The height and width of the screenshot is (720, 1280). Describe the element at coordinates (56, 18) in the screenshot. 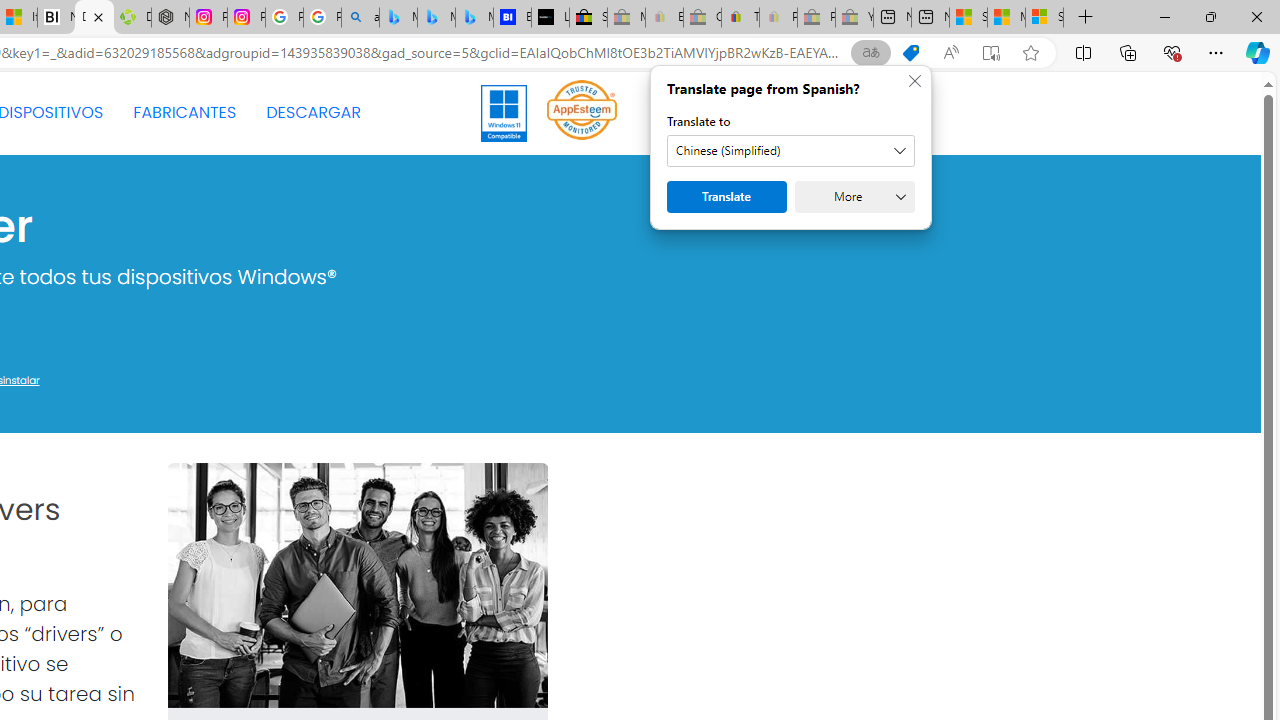

I see `Nvidia va a poner a prueba la paciencia de los inversores` at that location.